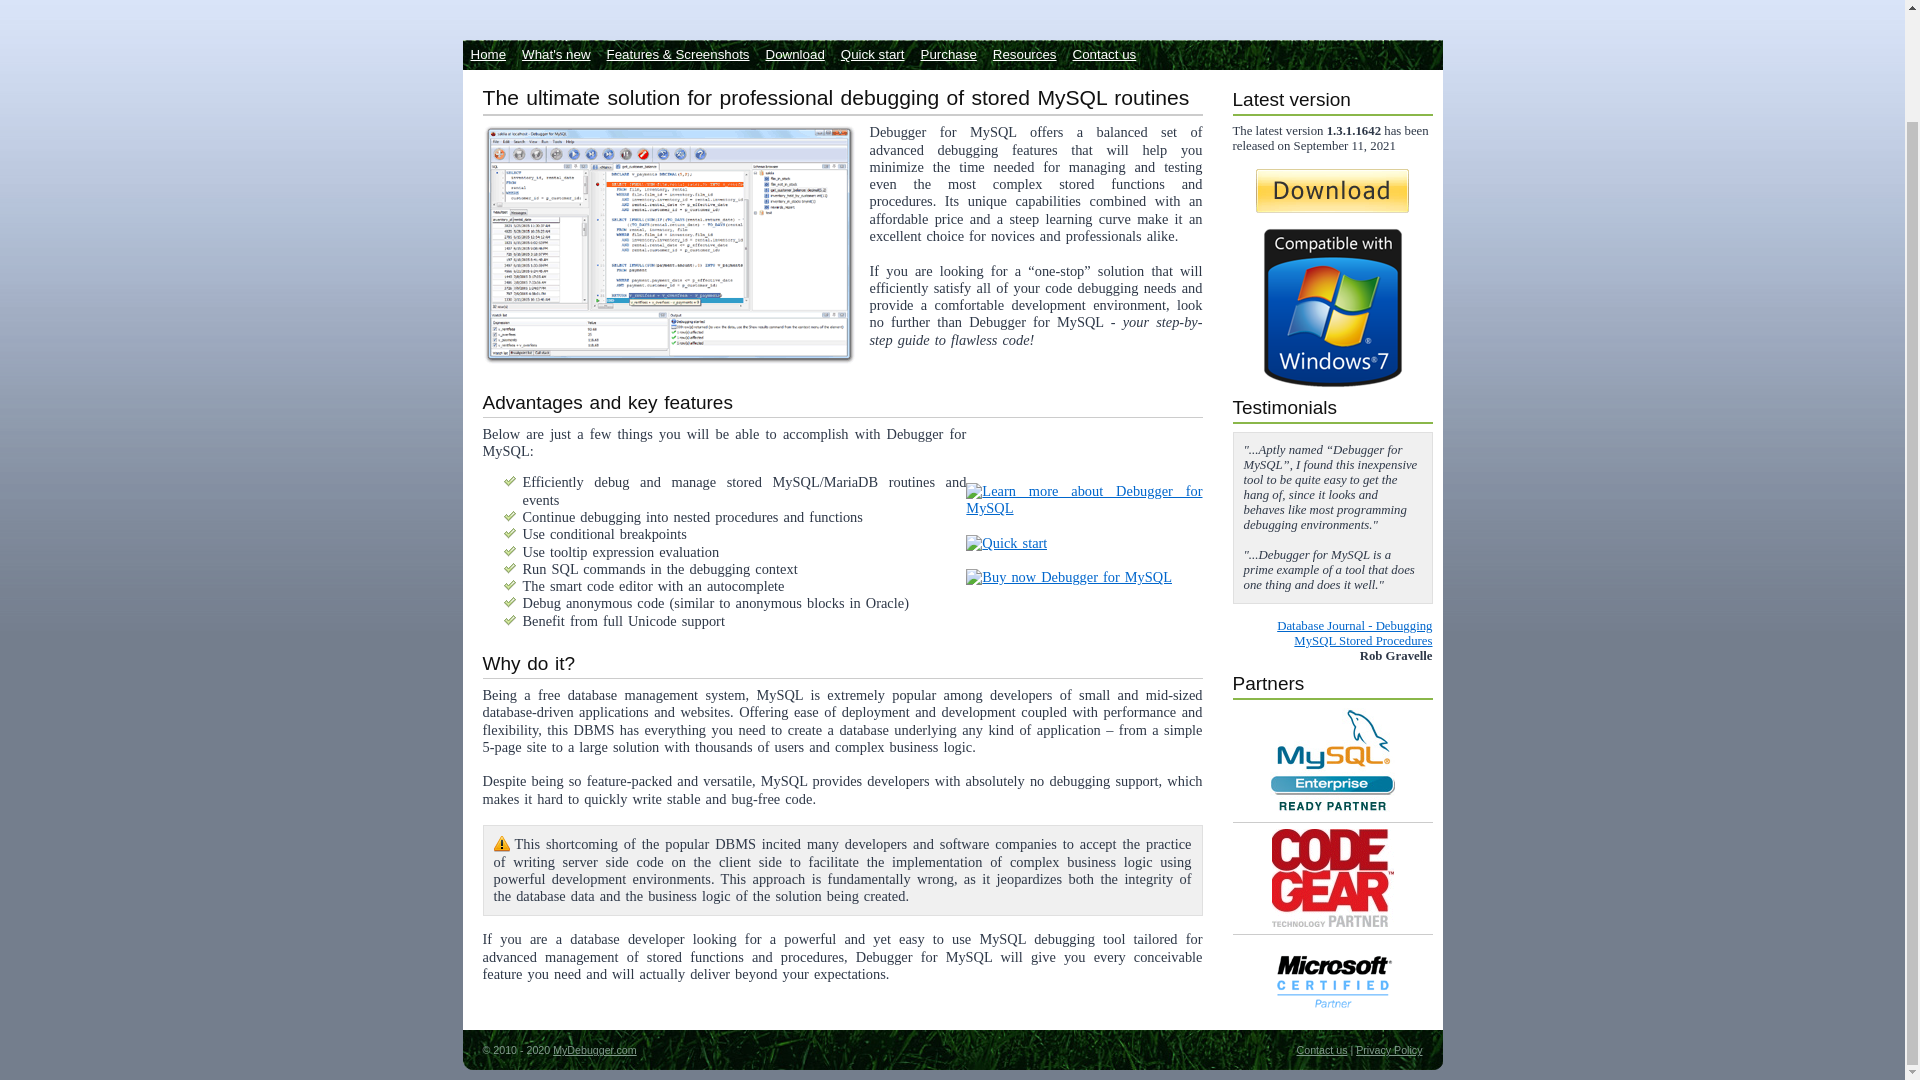  What do you see at coordinates (1104, 54) in the screenshot?
I see `Contact us` at bounding box center [1104, 54].